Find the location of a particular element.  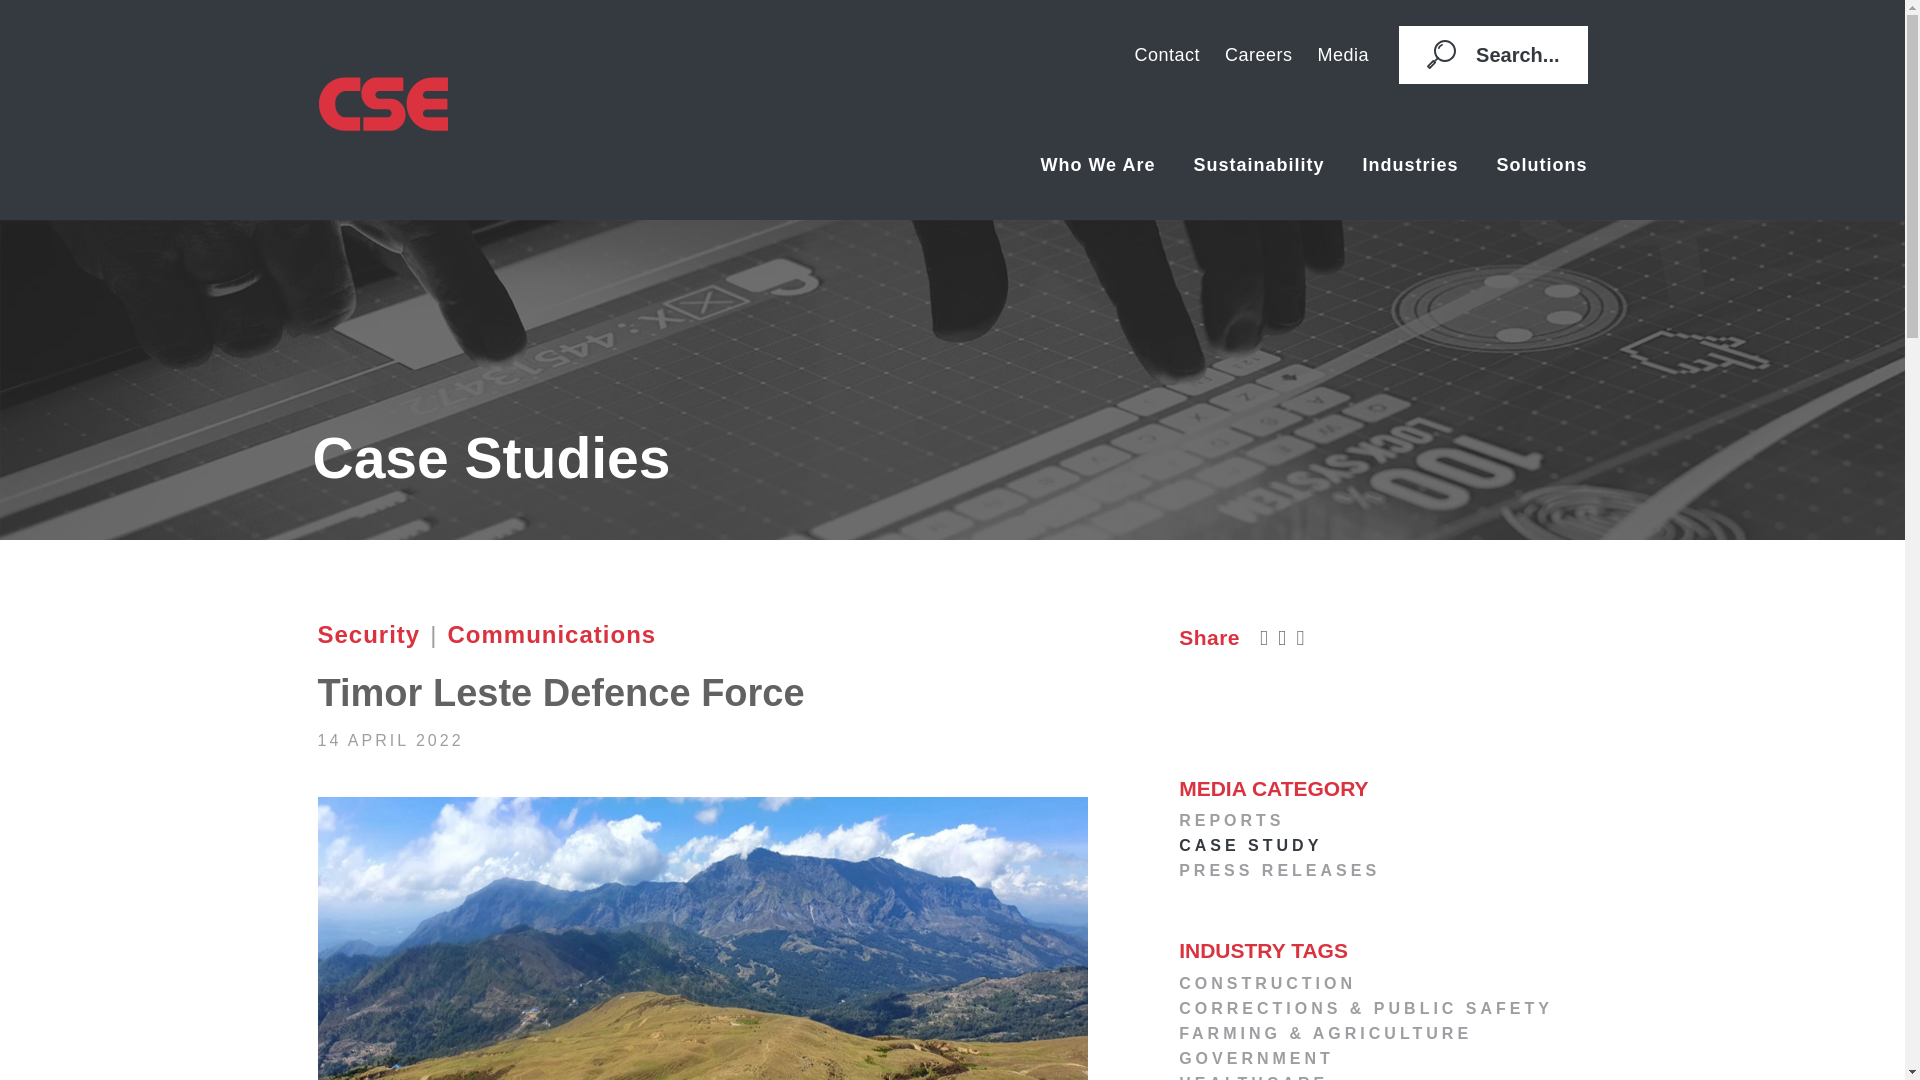

Contact is located at coordinates (1167, 54).